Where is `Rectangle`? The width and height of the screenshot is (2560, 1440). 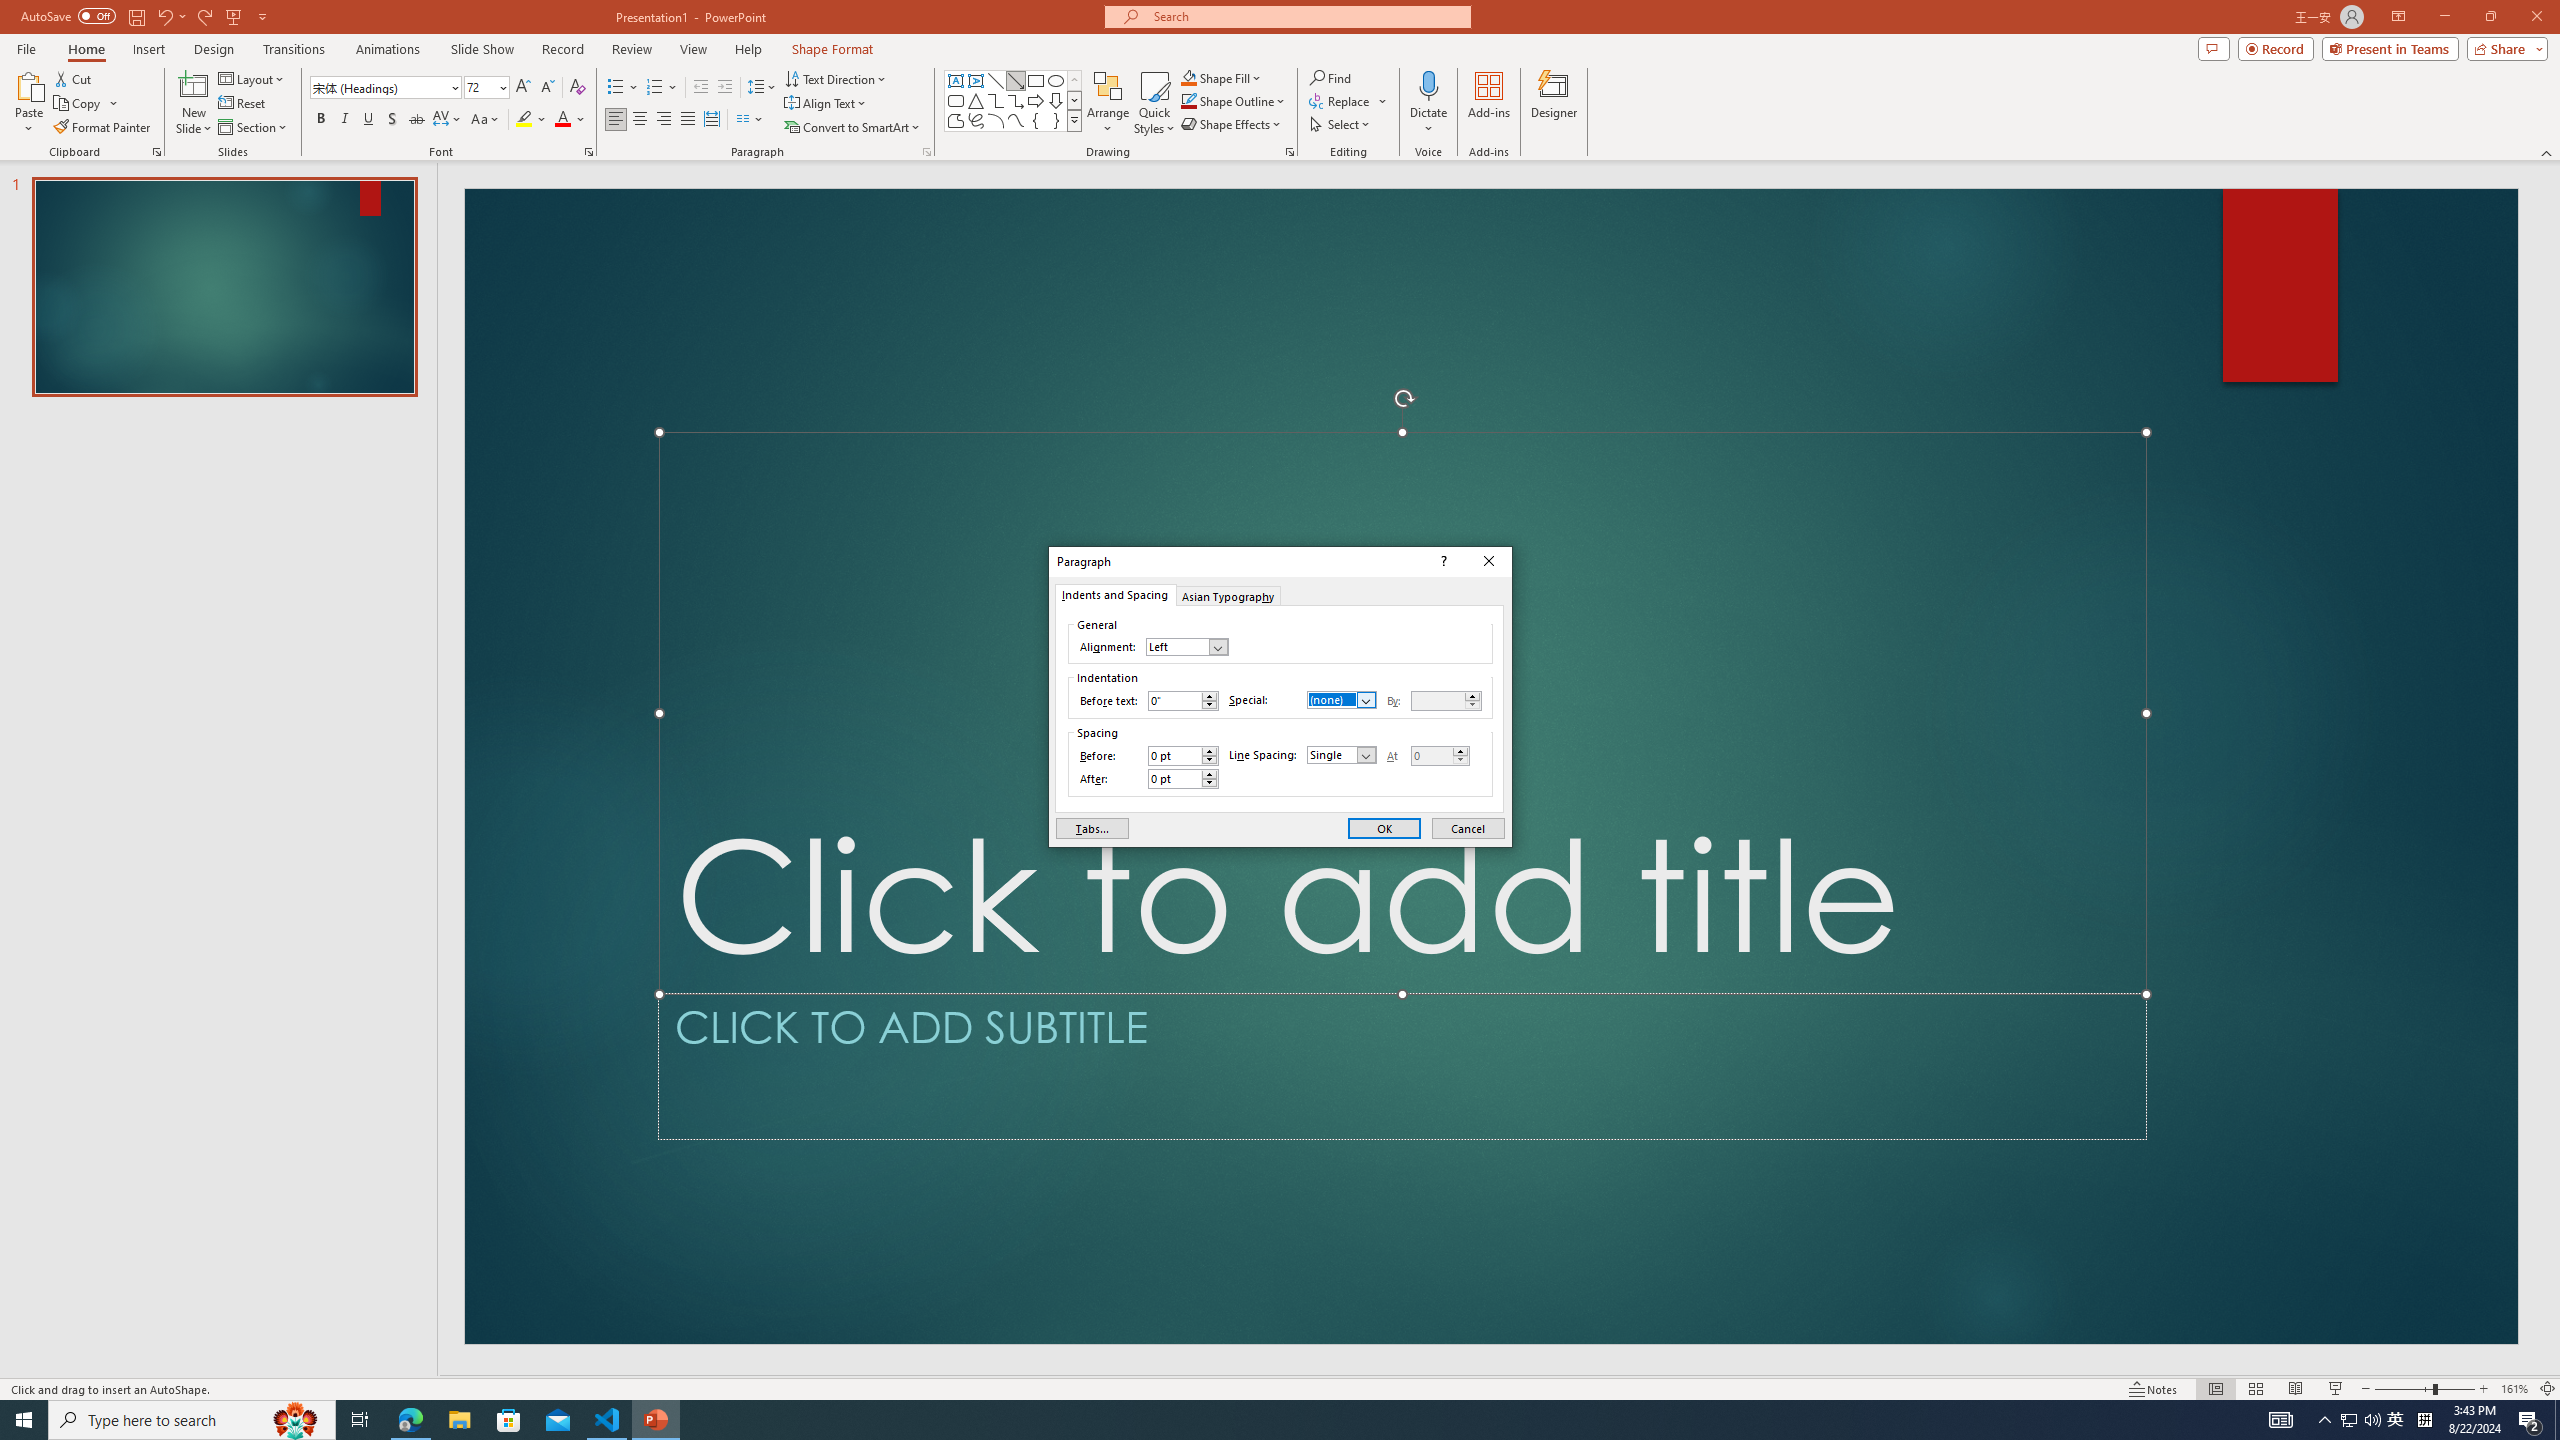
Rectangle is located at coordinates (1036, 80).